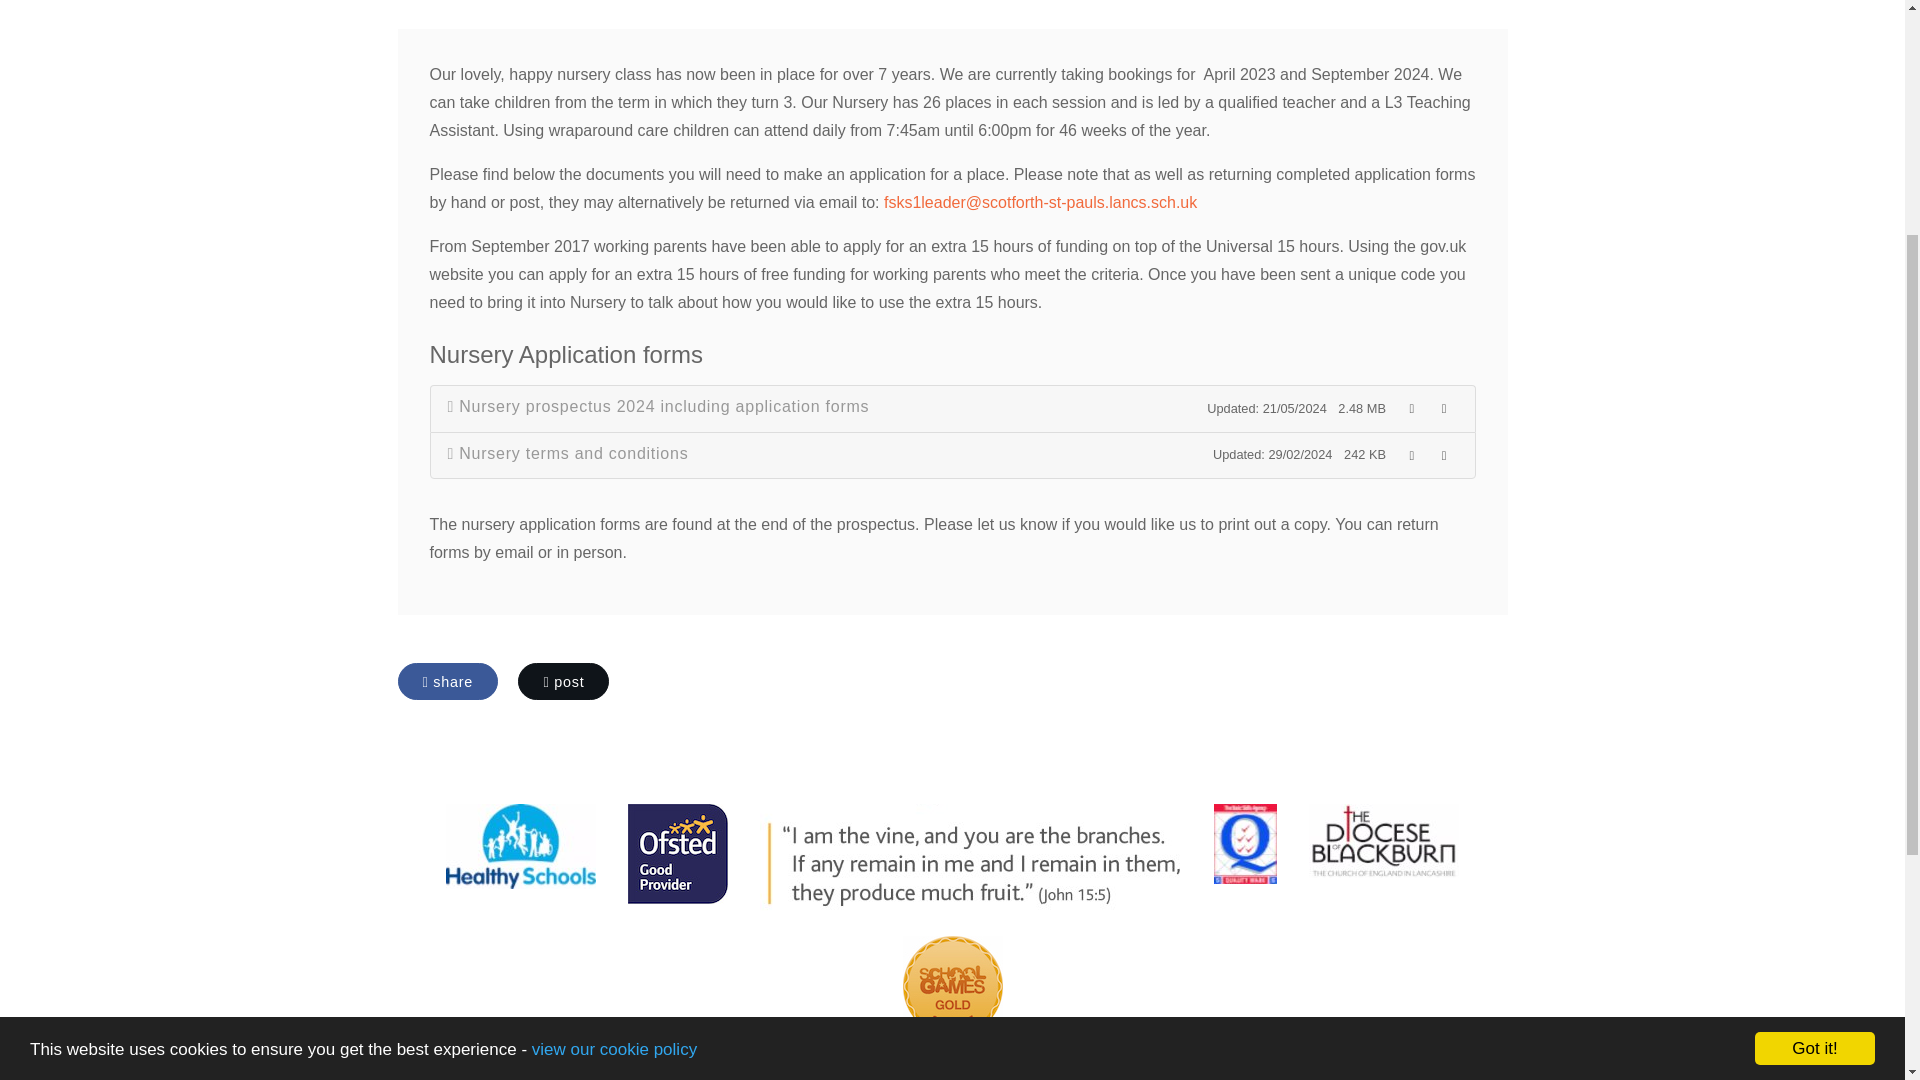  Describe the element at coordinates (448, 681) in the screenshot. I see `Share on Facebook` at that location.